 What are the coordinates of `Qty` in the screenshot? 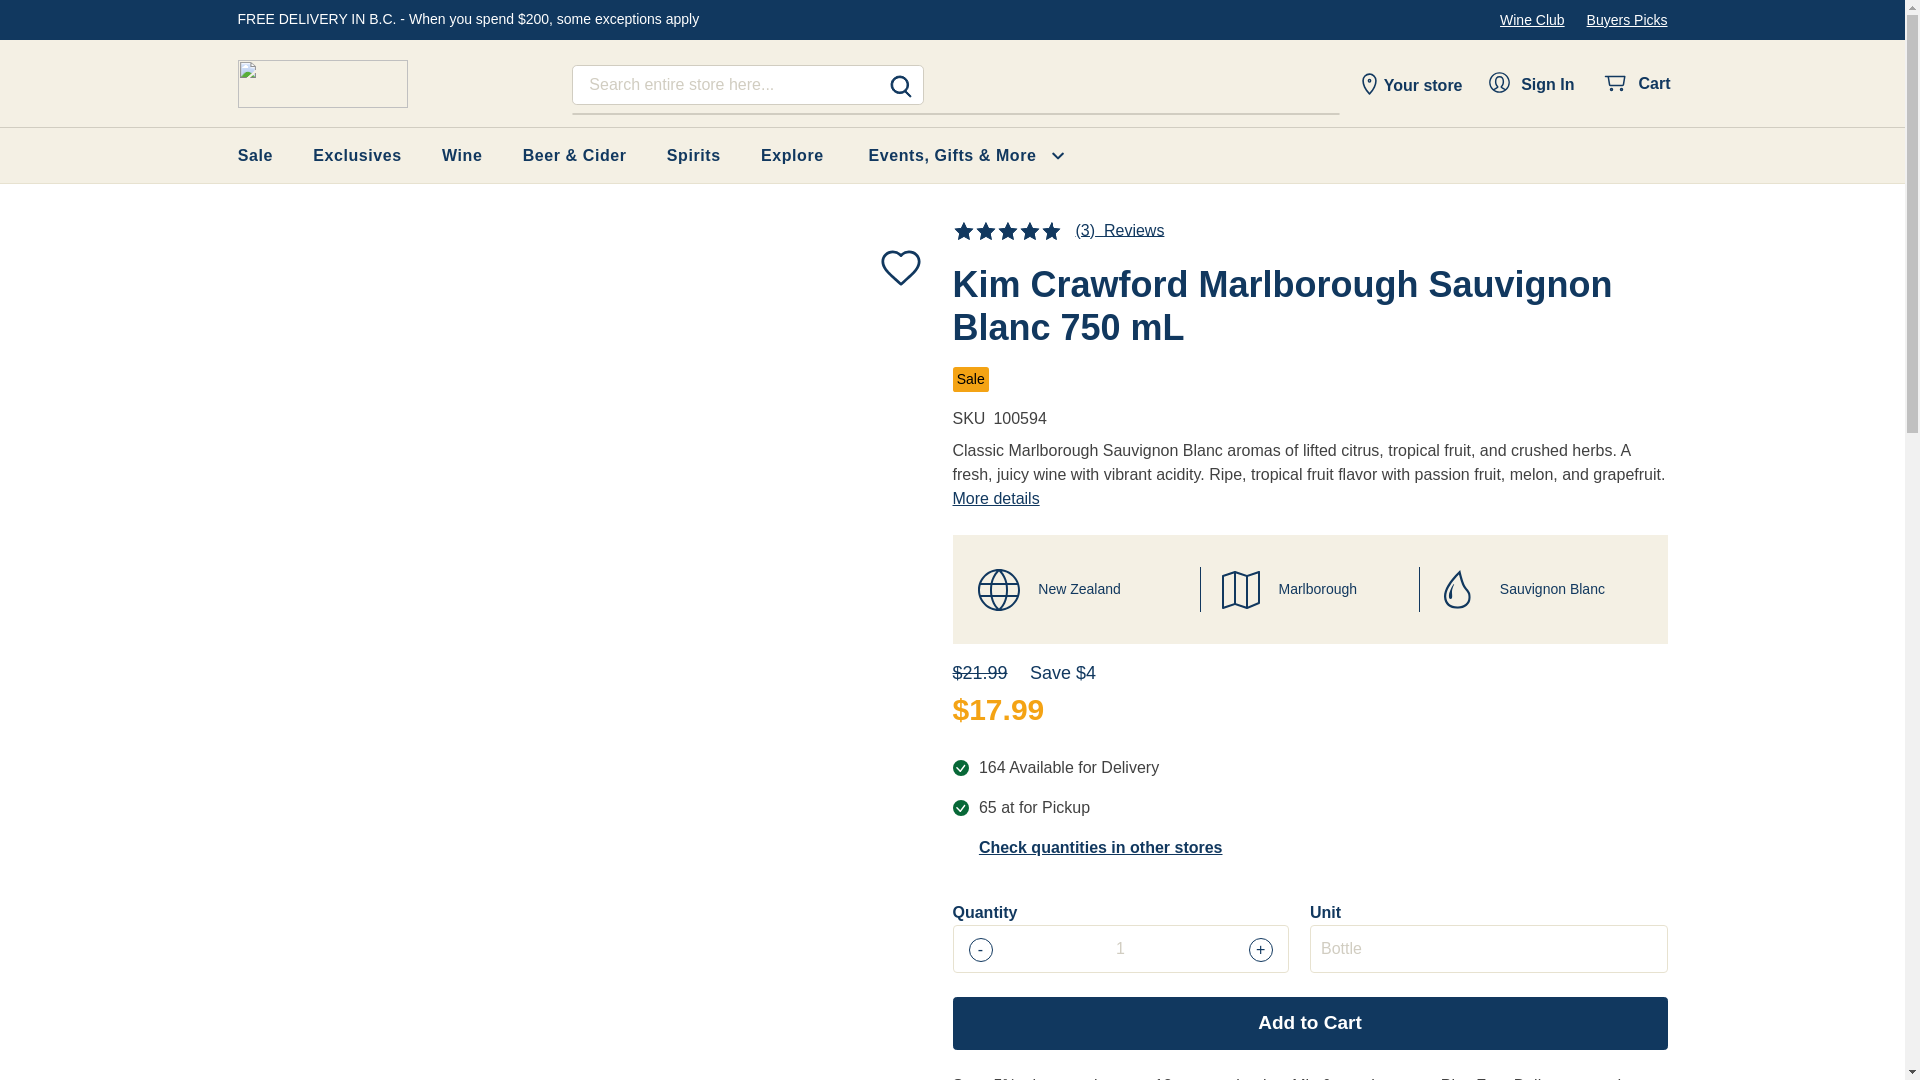 It's located at (1120, 948).